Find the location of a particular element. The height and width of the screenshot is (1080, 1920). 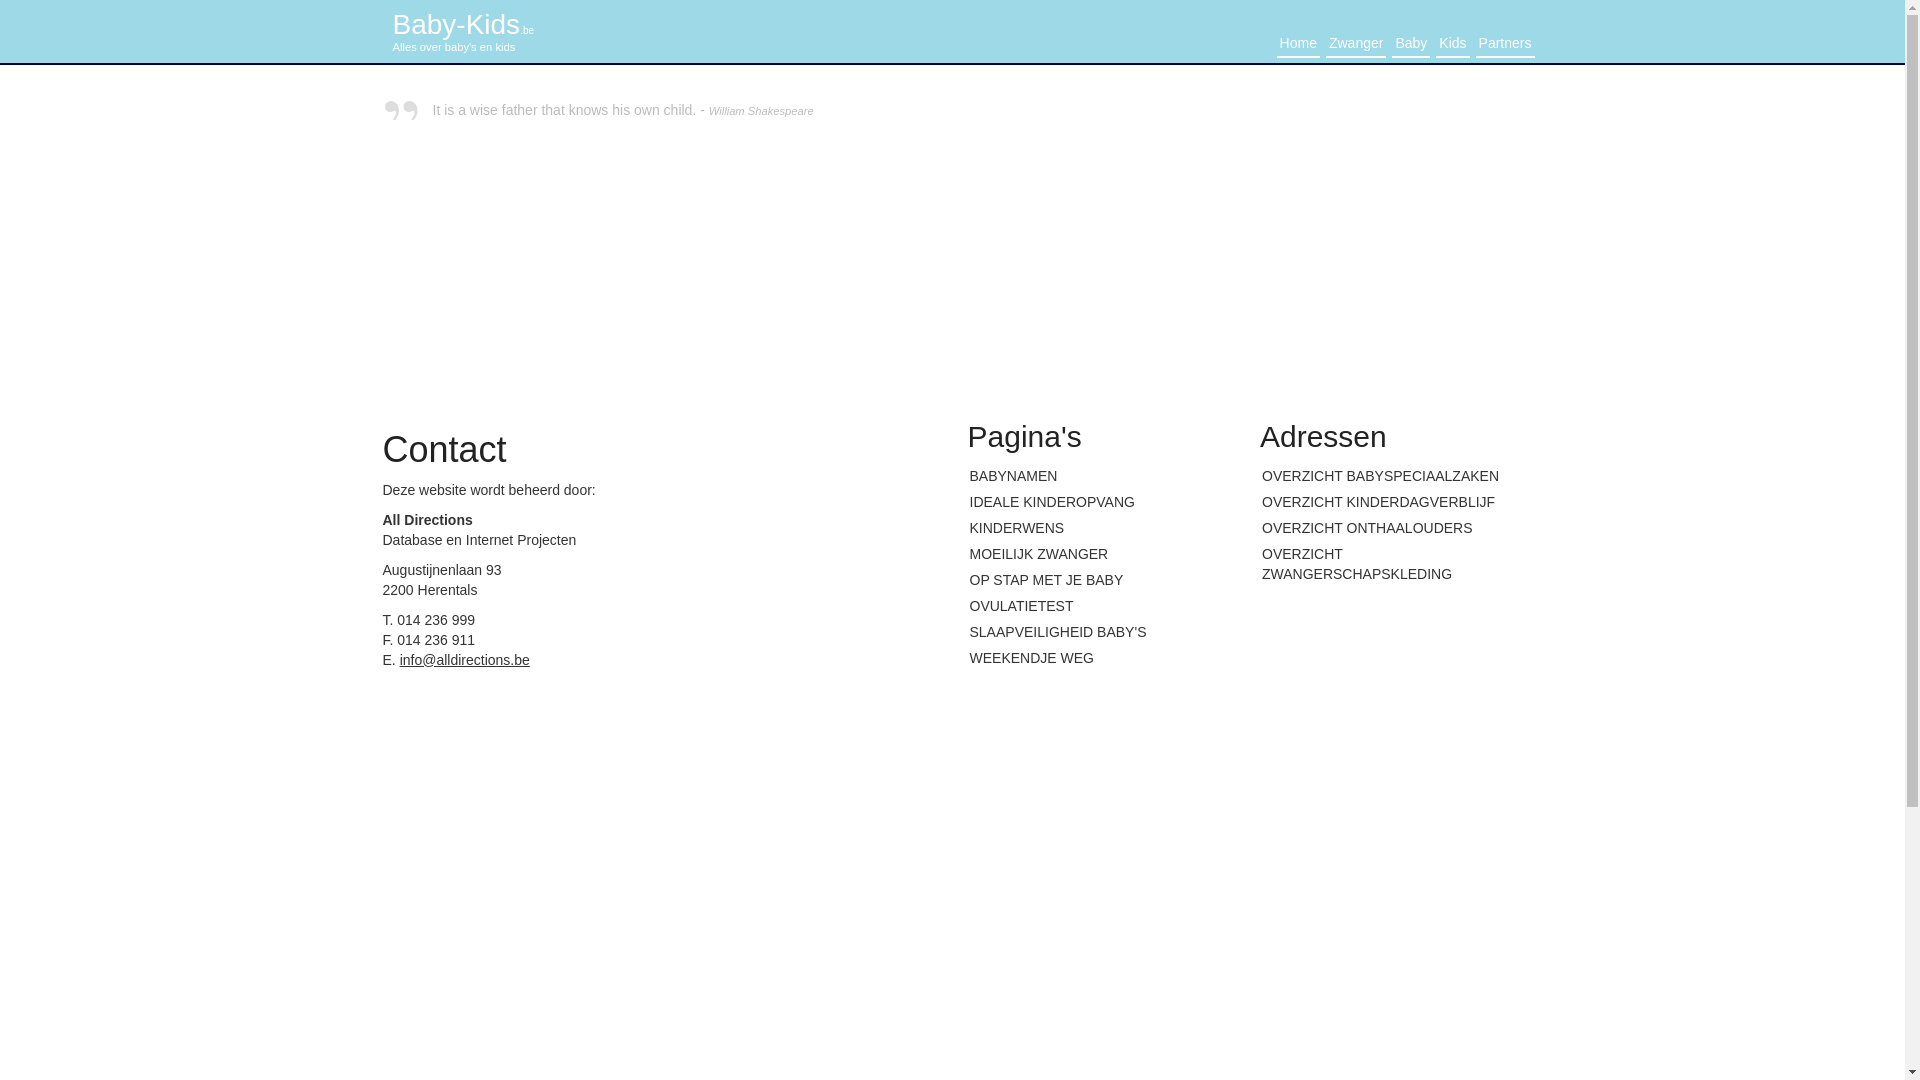

OVERZICHT KINDERDAGVERBLIJF is located at coordinates (1392, 502).